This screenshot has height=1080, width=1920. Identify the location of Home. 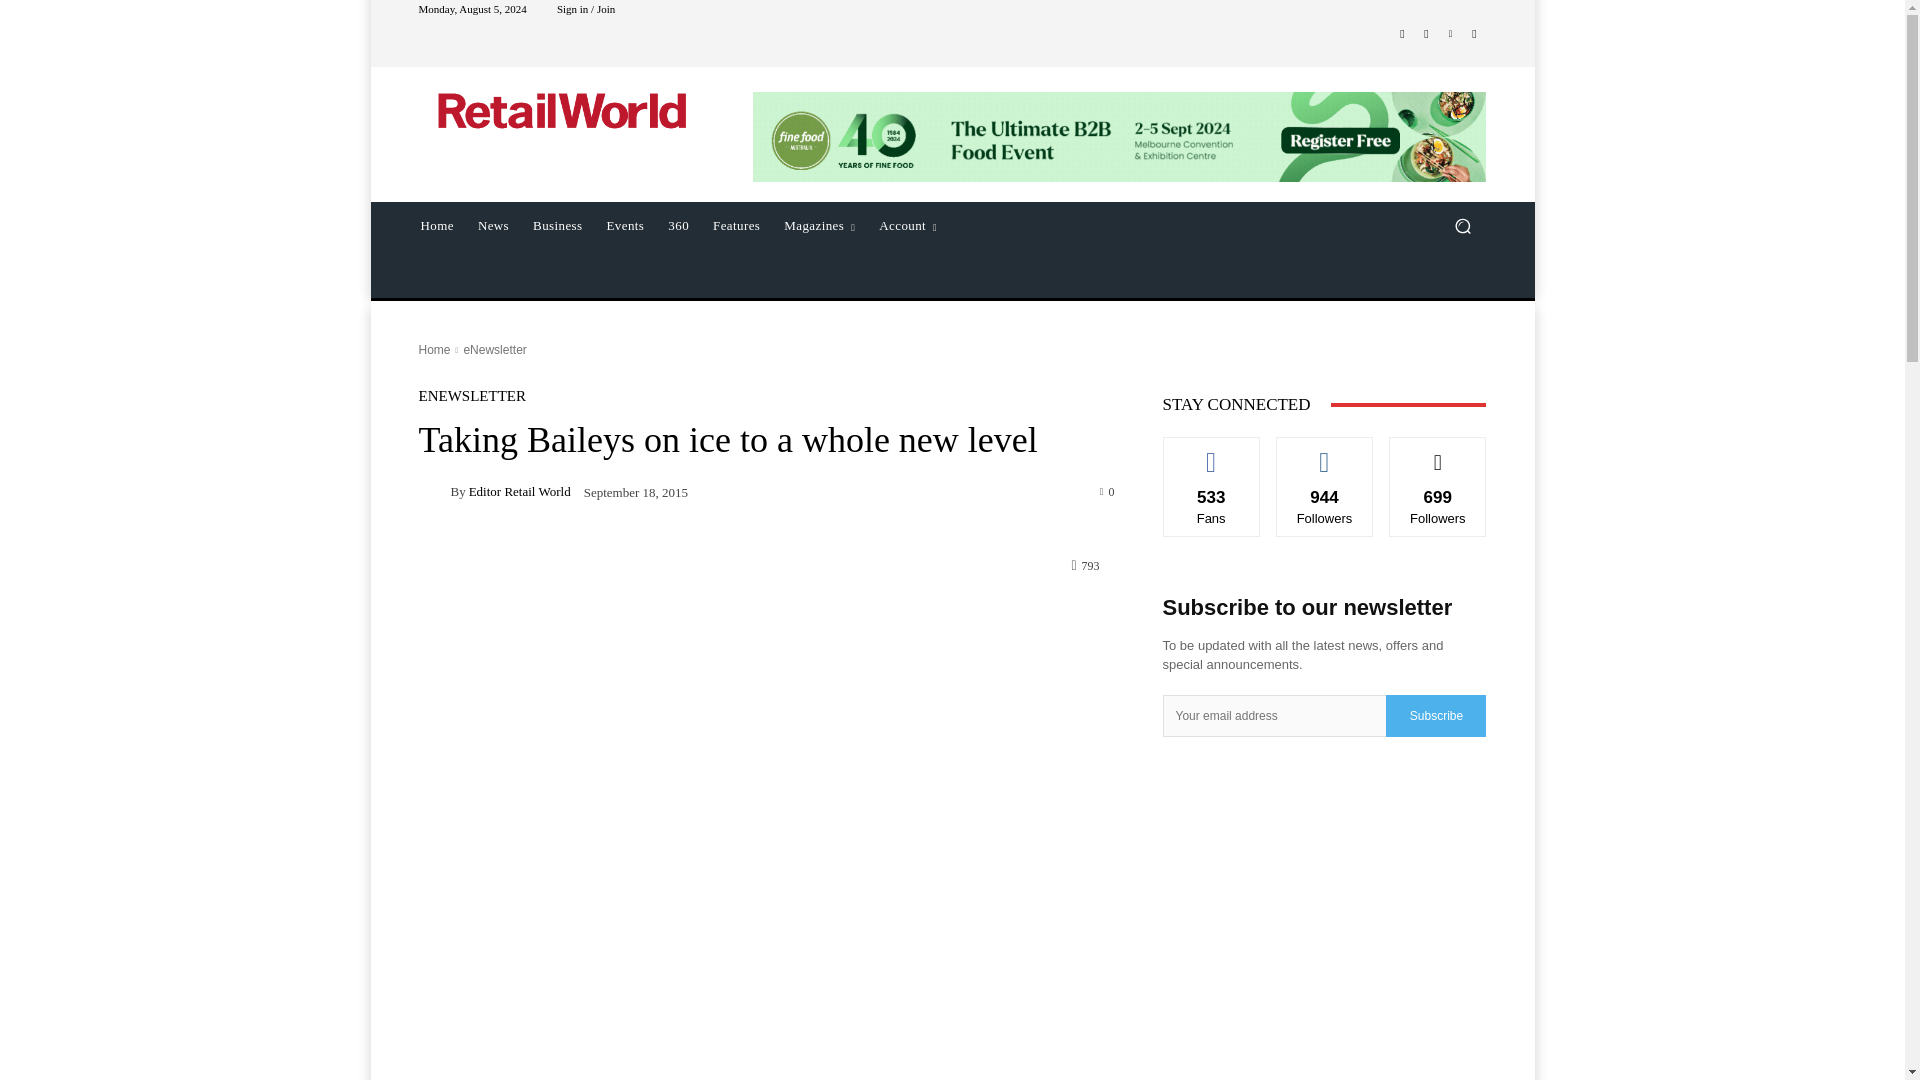
(436, 225).